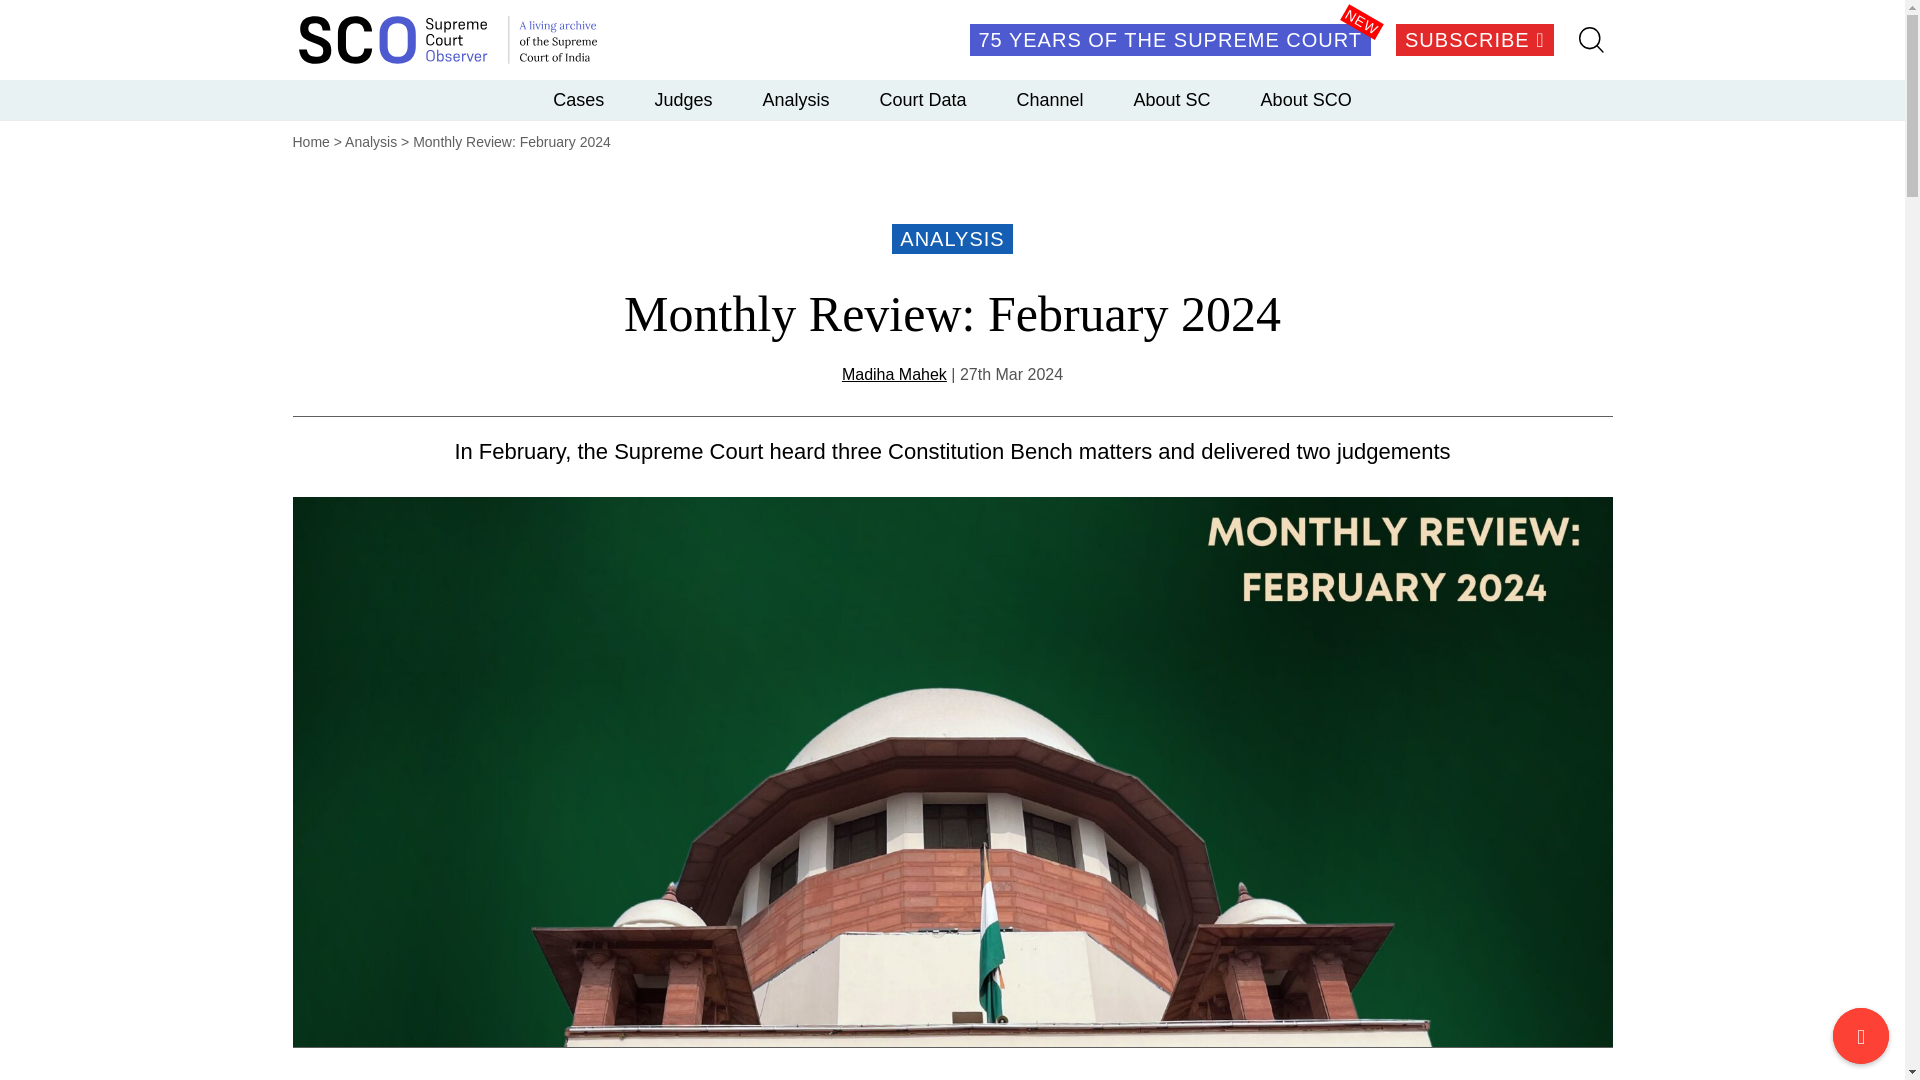  Describe the element at coordinates (1048, 99) in the screenshot. I see `Channel` at that location.